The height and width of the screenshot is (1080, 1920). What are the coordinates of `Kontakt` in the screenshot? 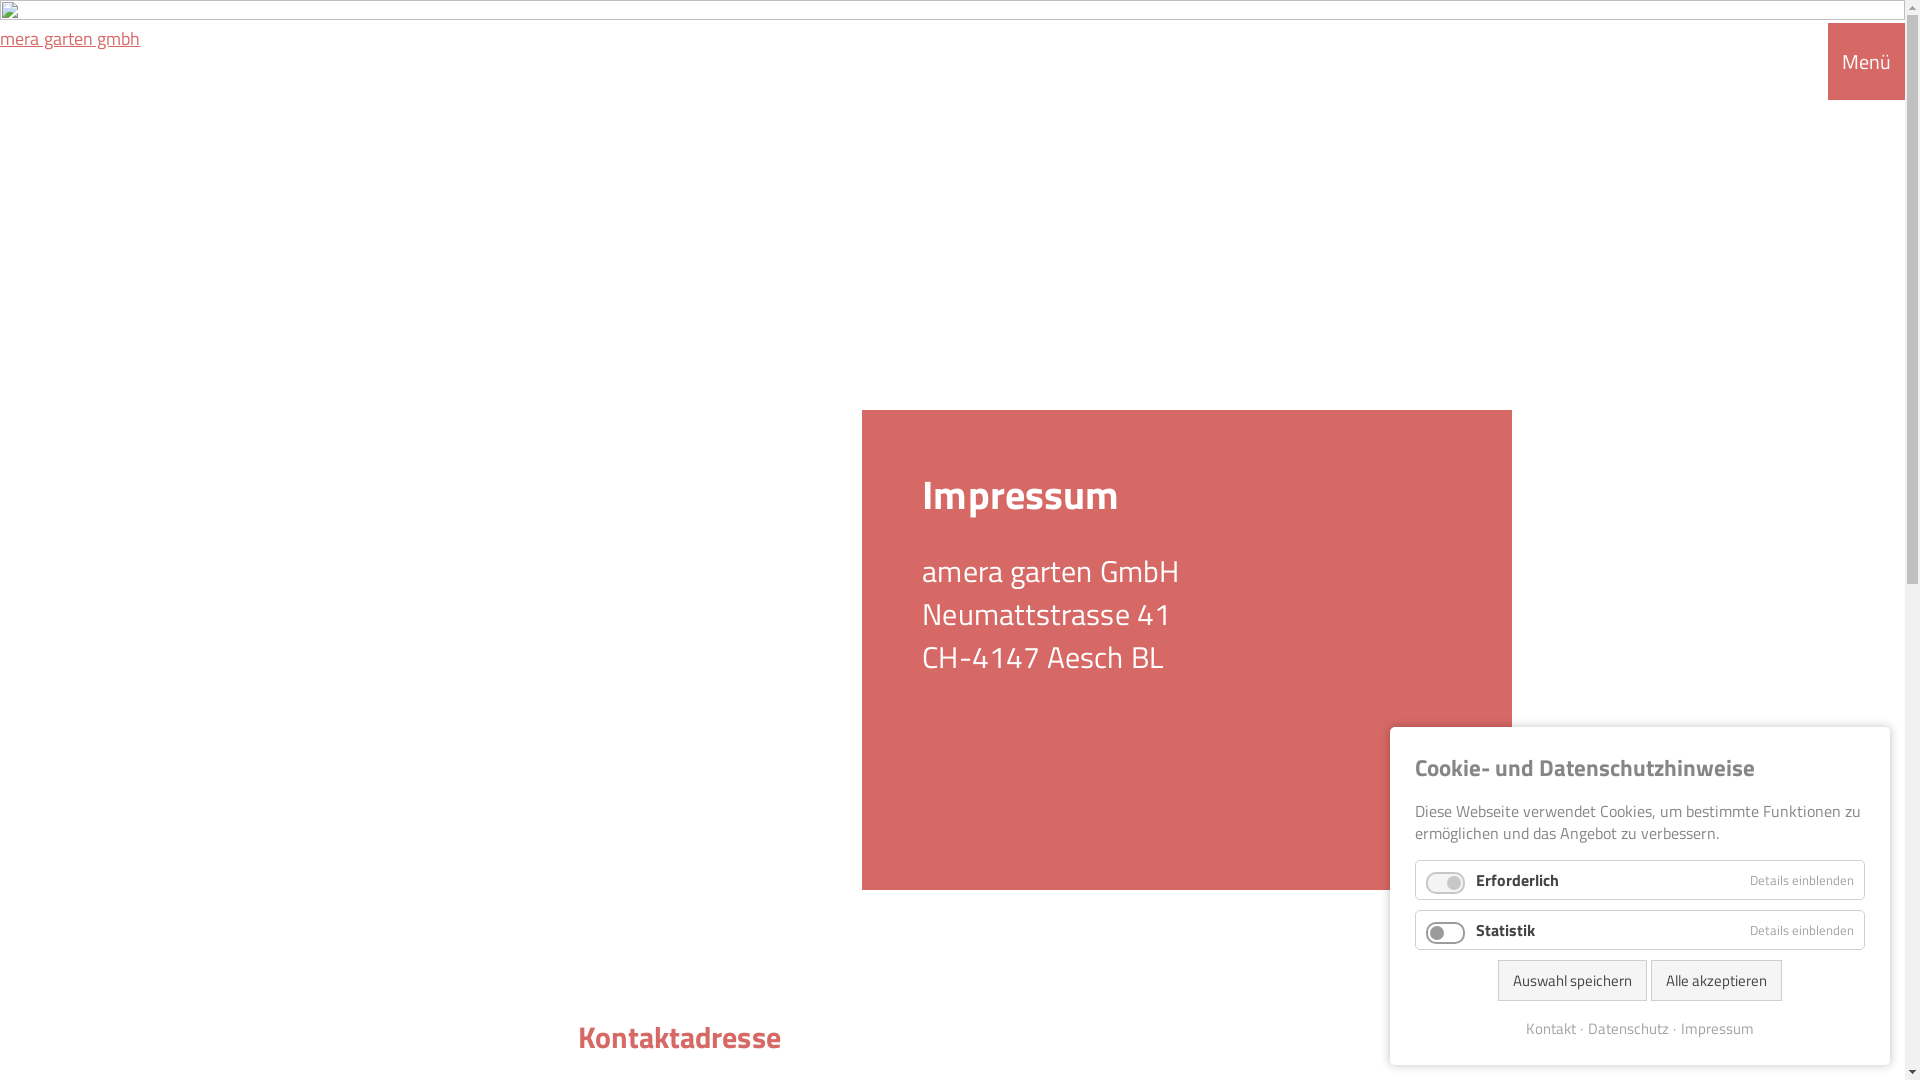 It's located at (1551, 1029).